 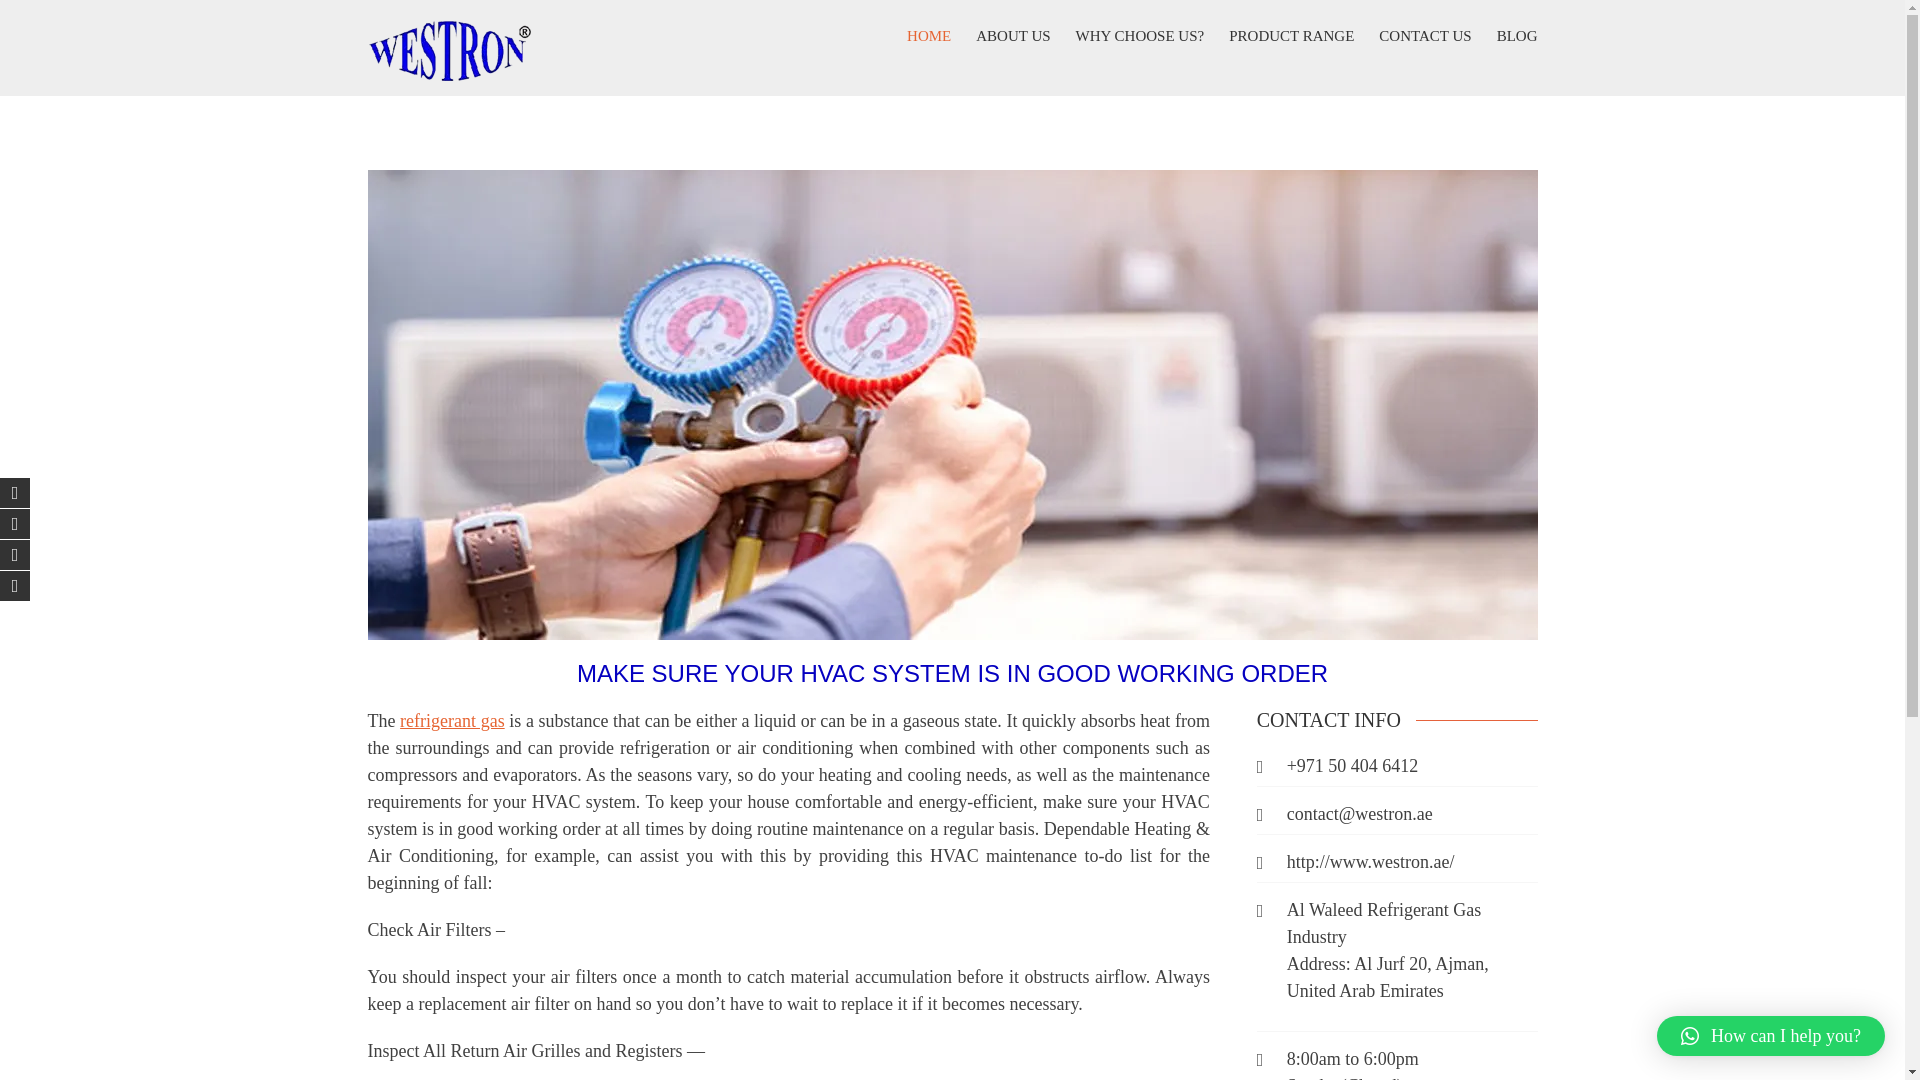 What do you see at coordinates (928, 36) in the screenshot?
I see `HOME` at bounding box center [928, 36].